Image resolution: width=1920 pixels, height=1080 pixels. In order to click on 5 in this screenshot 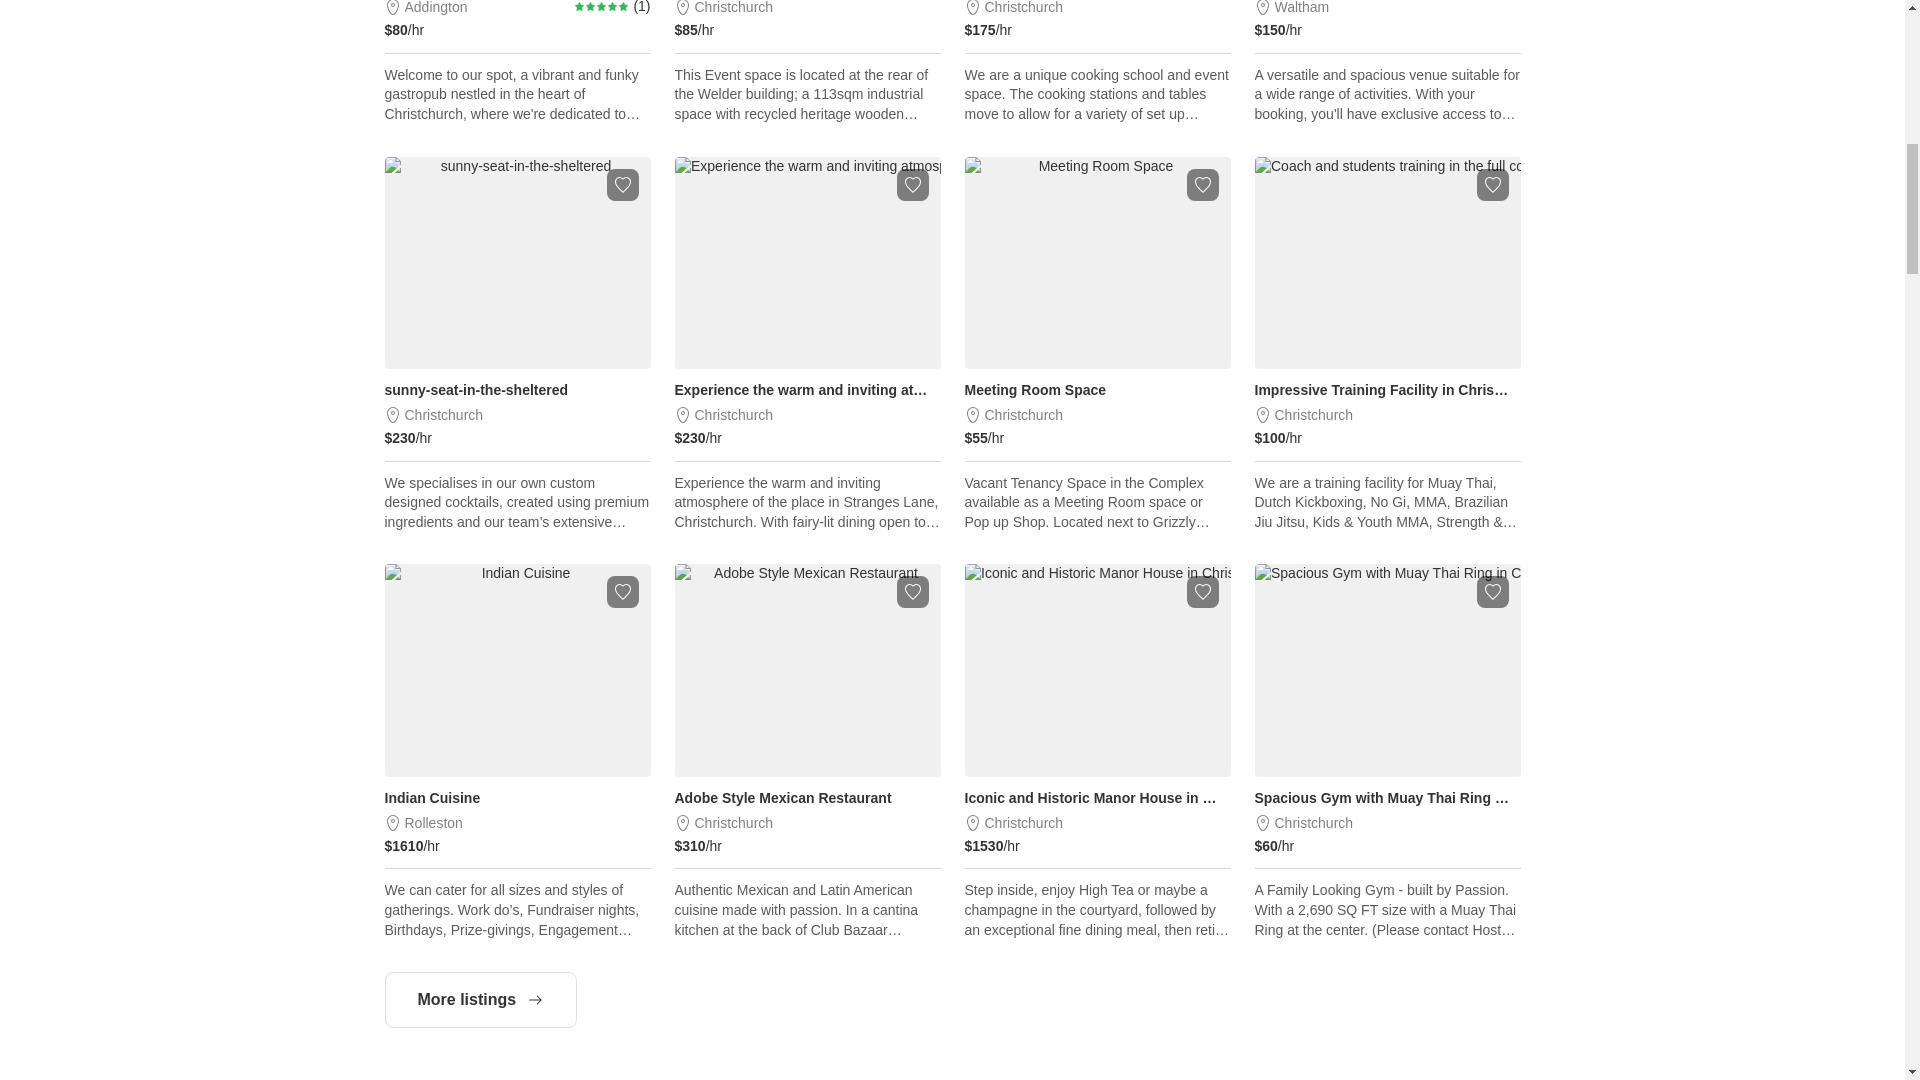, I will do `click(602, 6)`.